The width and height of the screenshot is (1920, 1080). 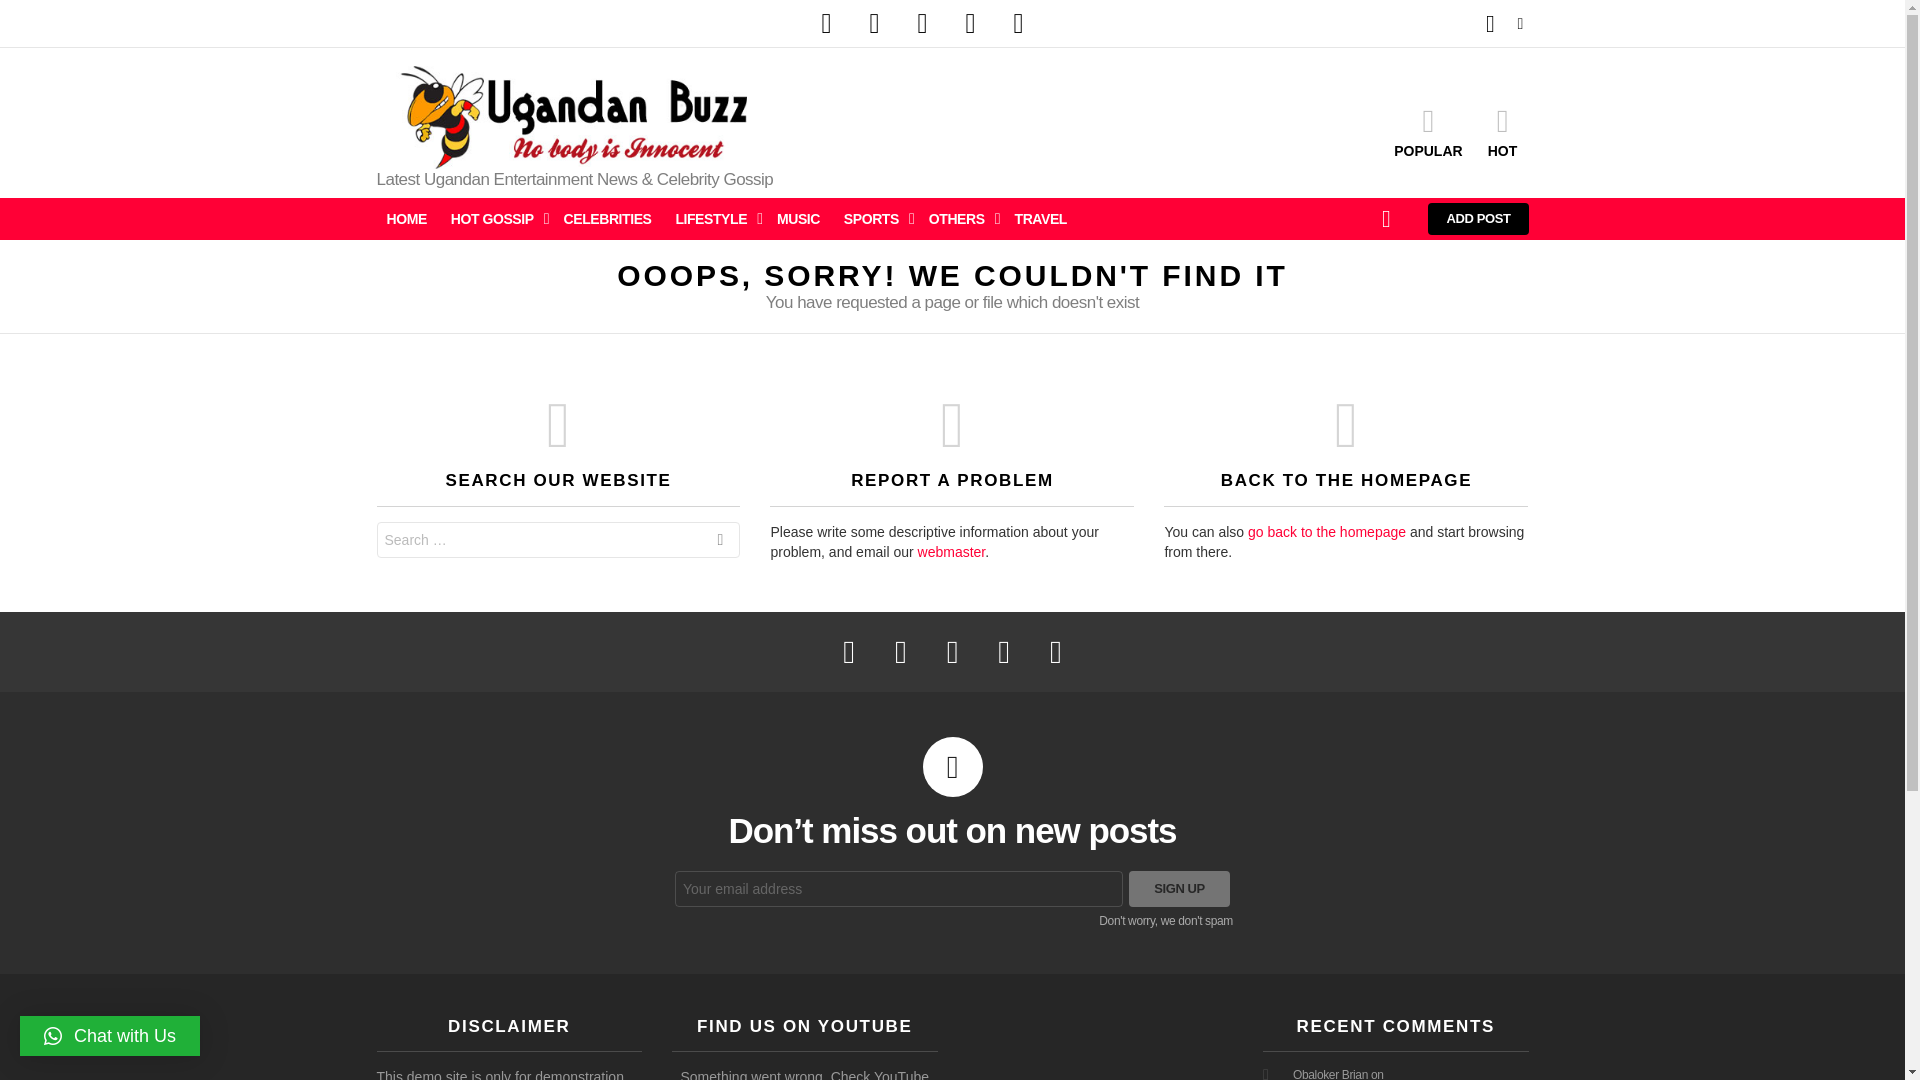 I want to click on LIFESTYLE, so click(x=713, y=219).